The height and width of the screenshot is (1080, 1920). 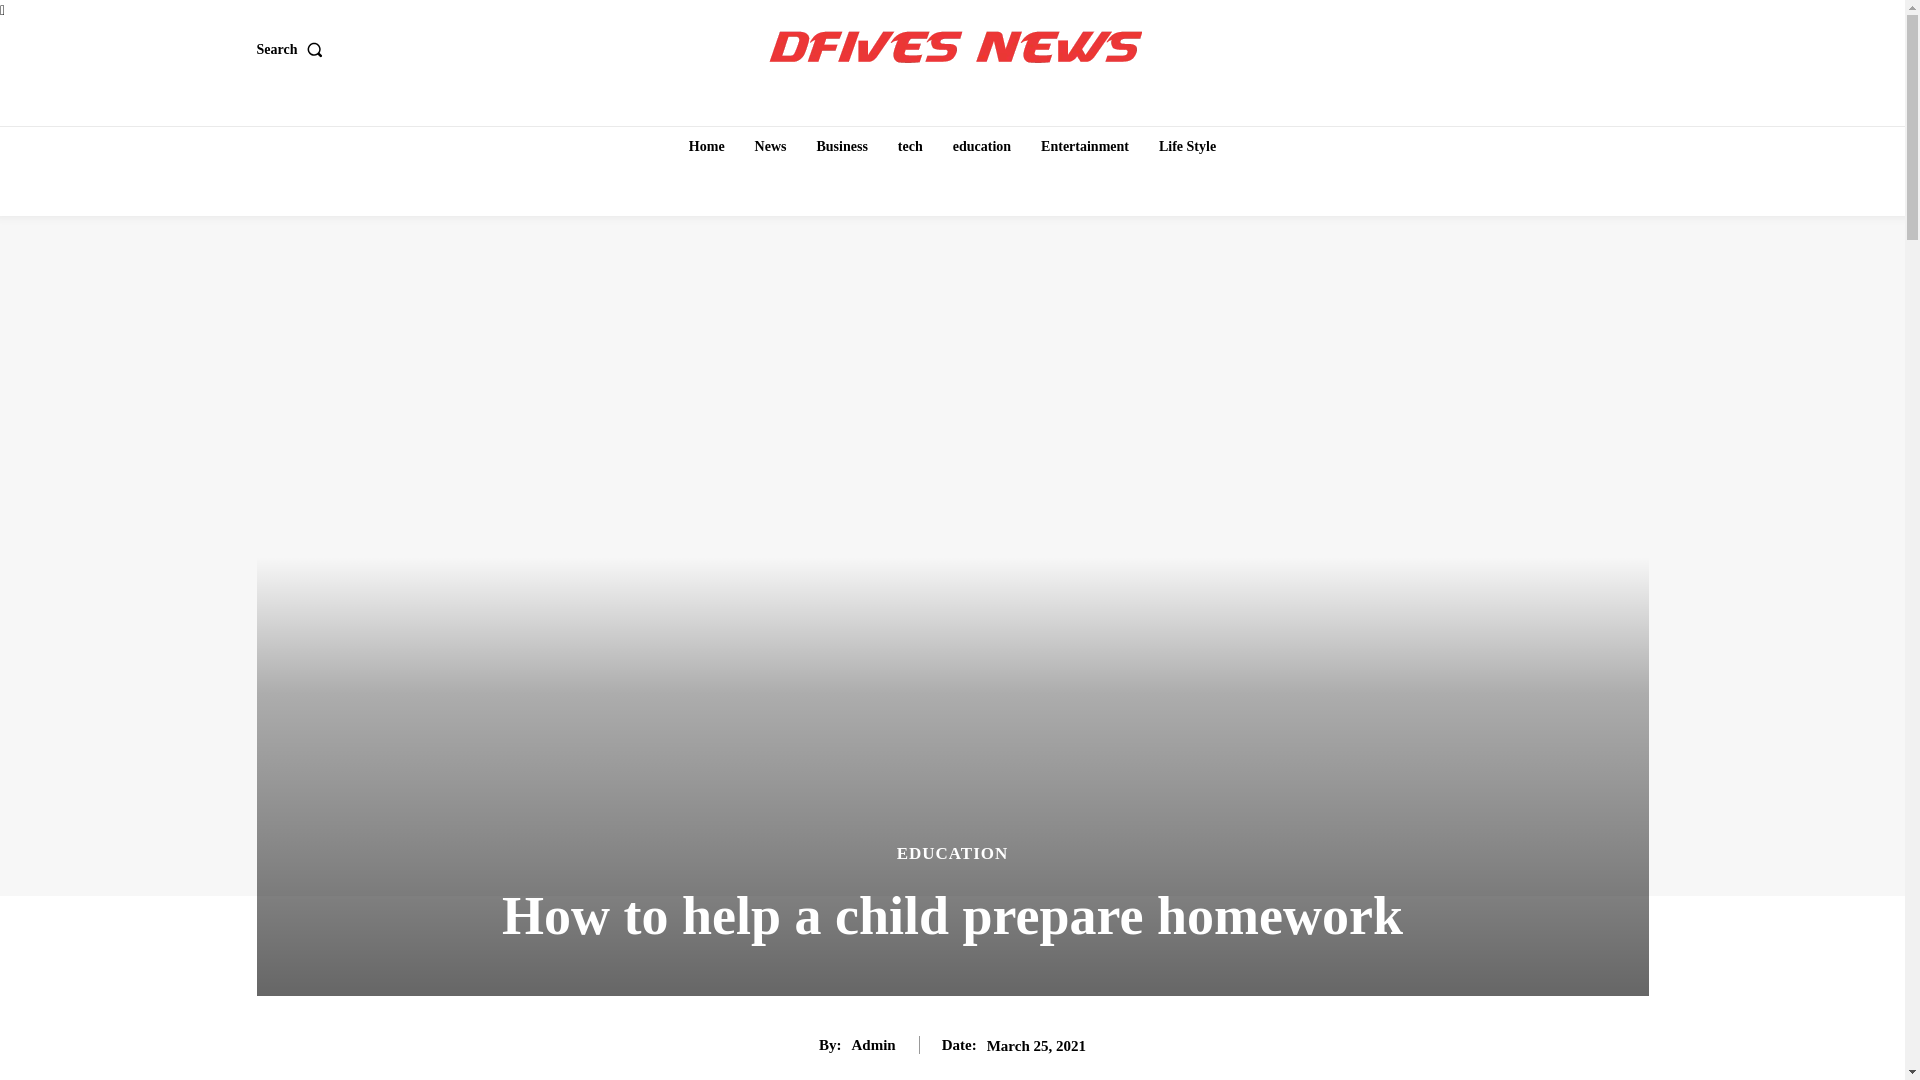 What do you see at coordinates (874, 1044) in the screenshot?
I see `Admin` at bounding box center [874, 1044].